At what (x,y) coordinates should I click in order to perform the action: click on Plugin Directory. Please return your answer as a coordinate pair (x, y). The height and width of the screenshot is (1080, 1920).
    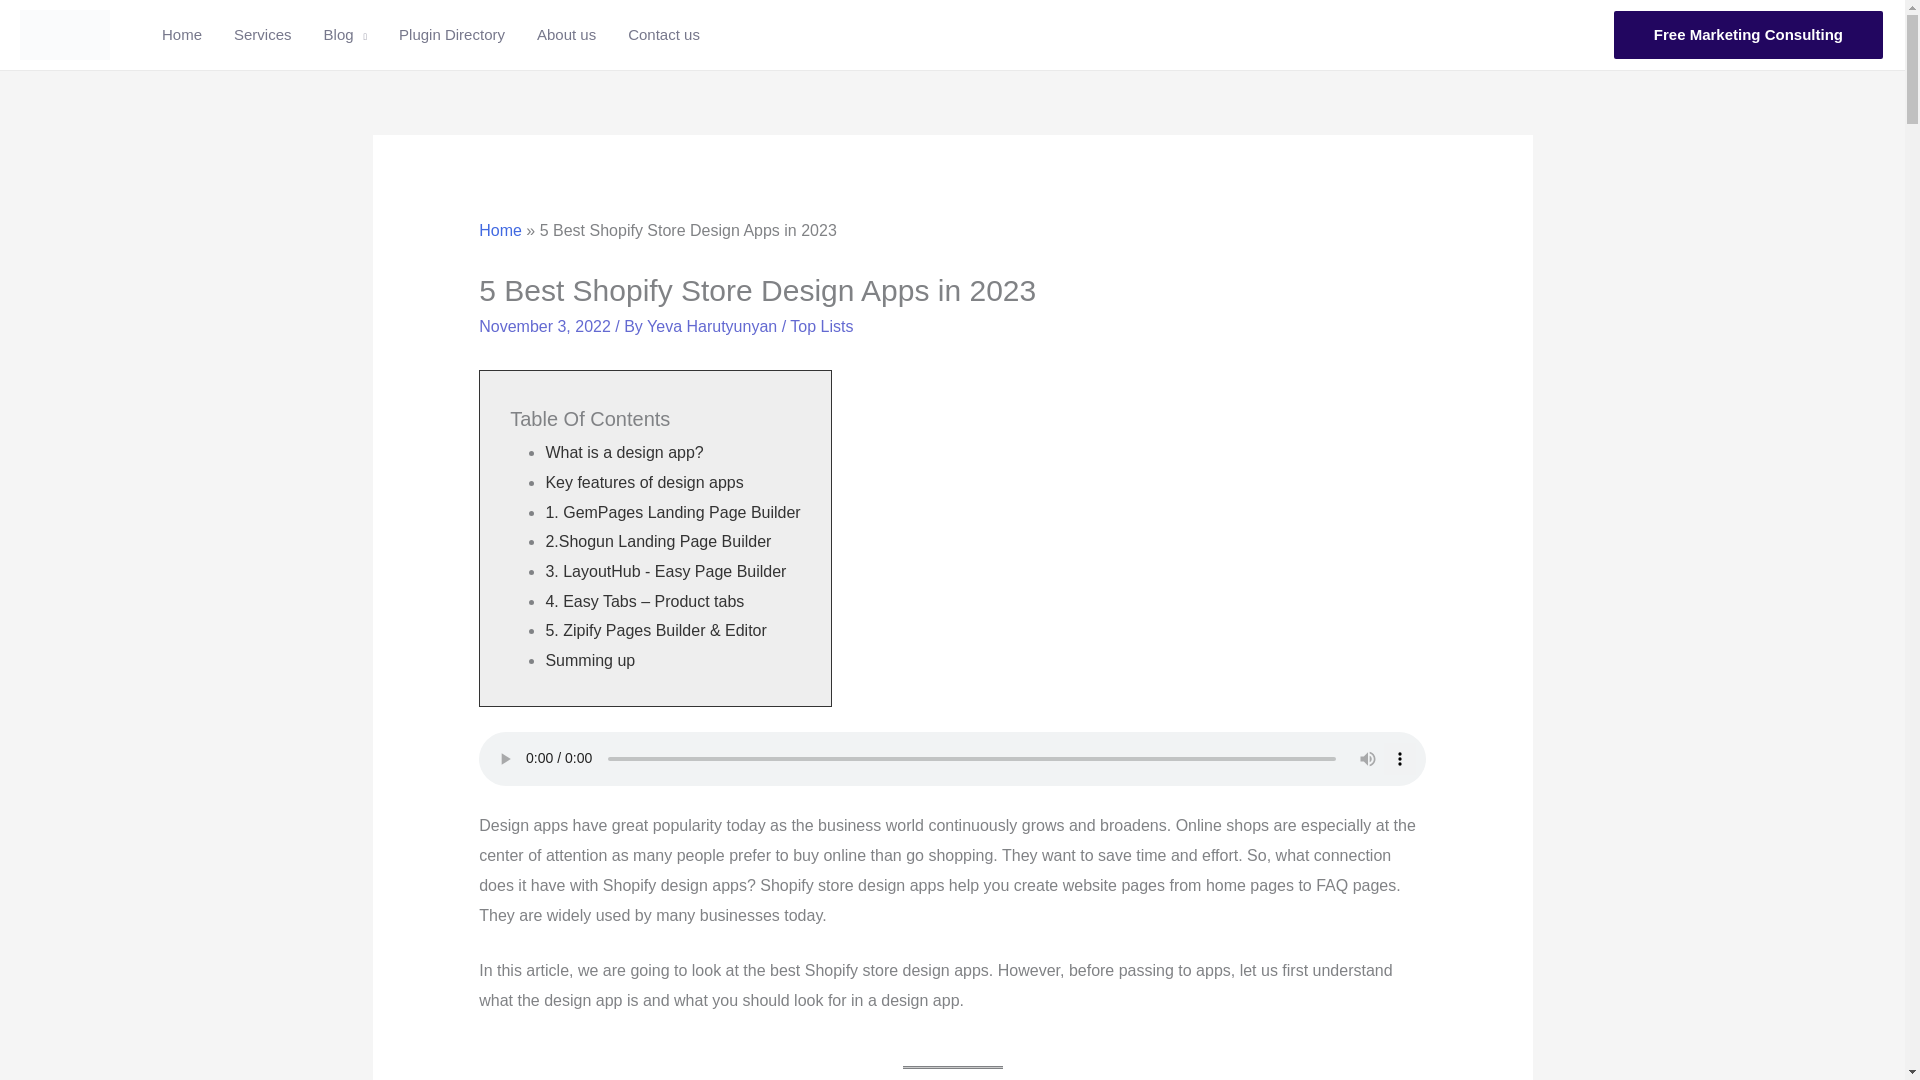
    Looking at the image, I should click on (451, 35).